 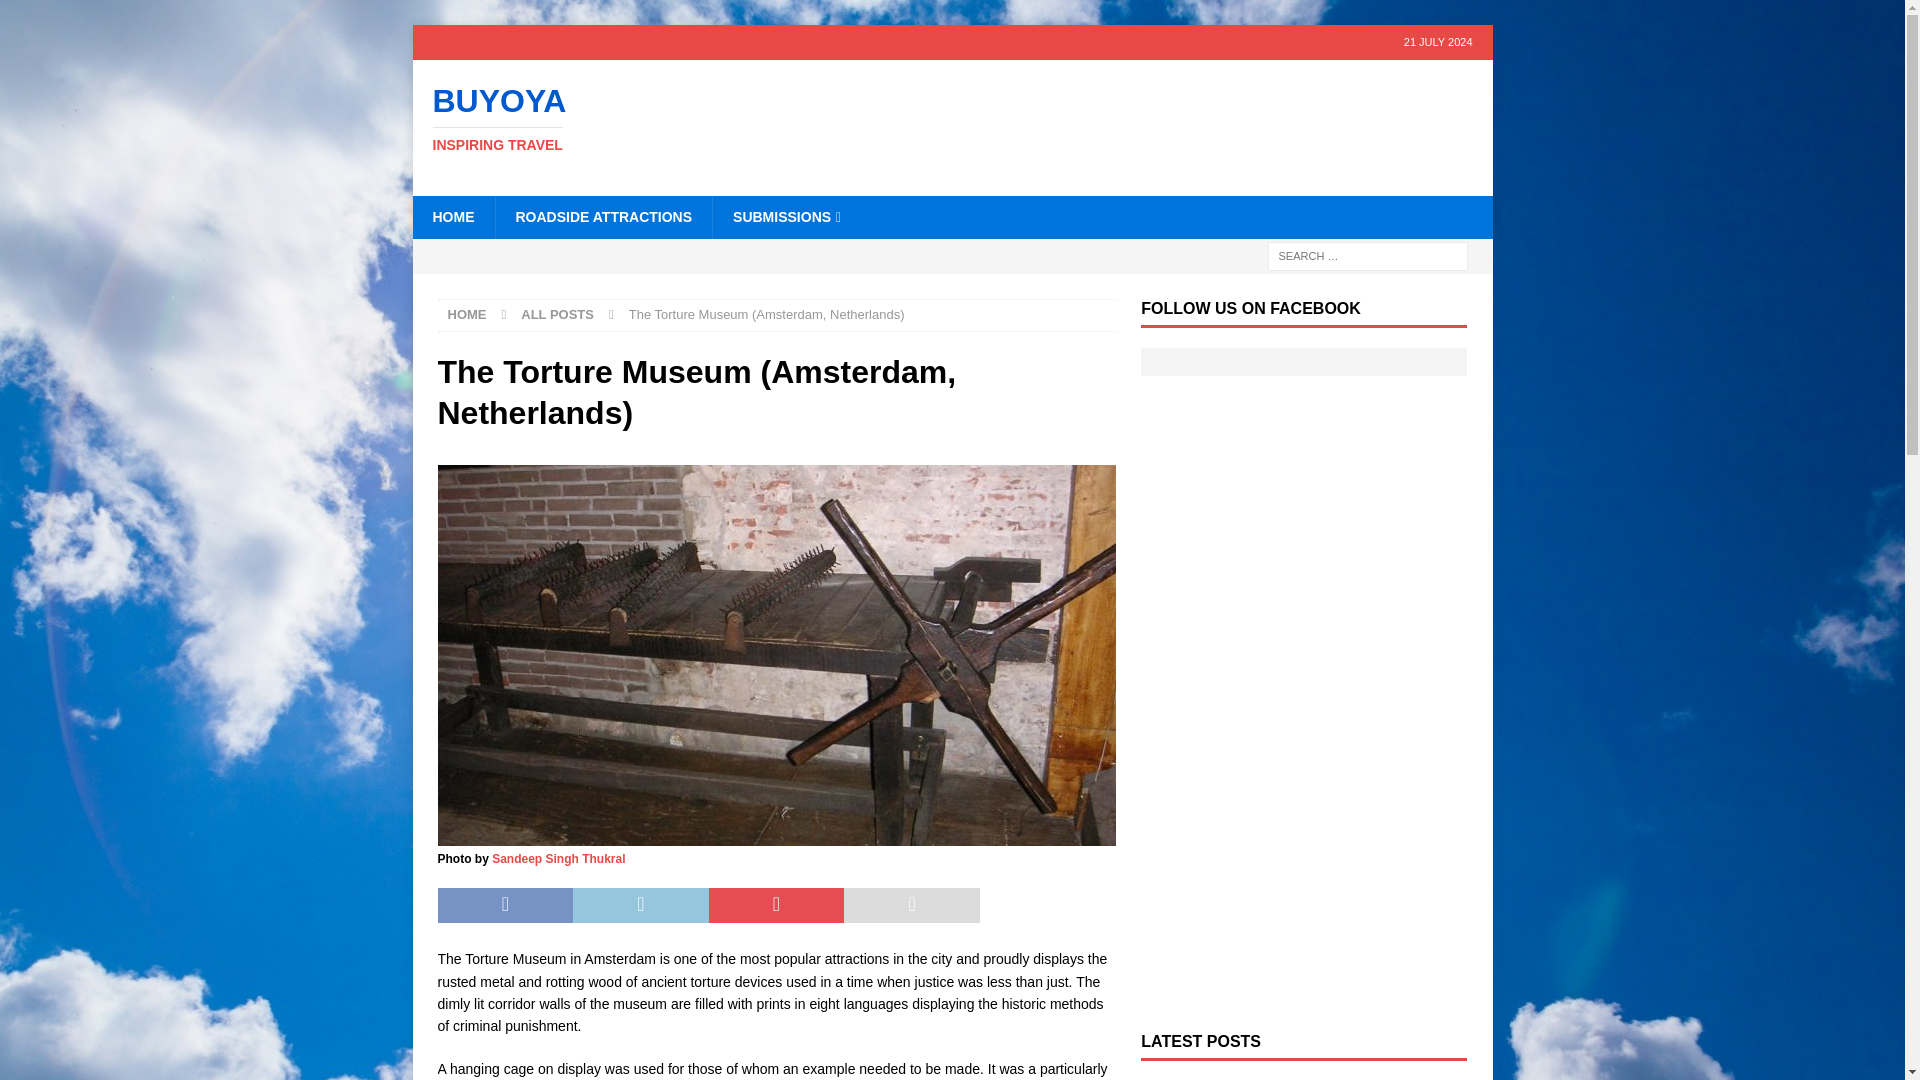 I want to click on Advertisement, so click(x=1145, y=124).